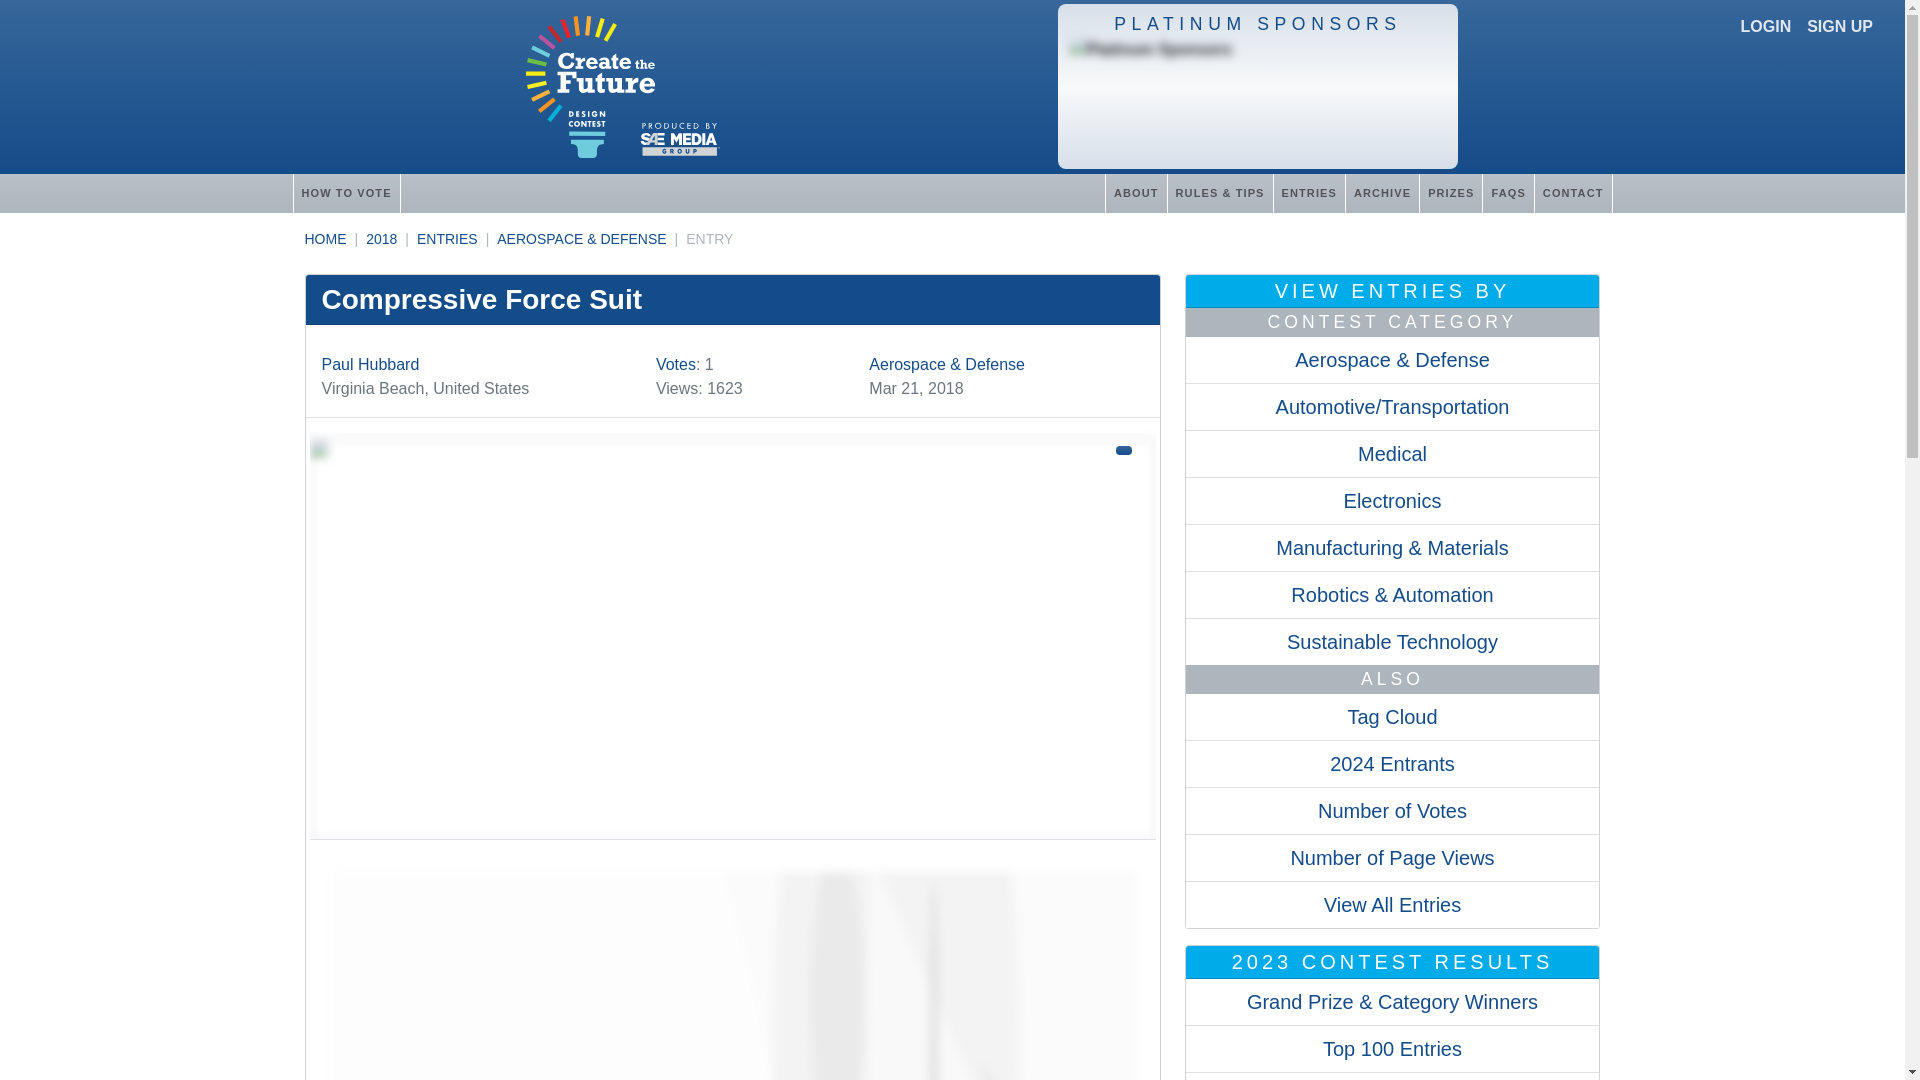  I want to click on Paul Hubbard, so click(371, 364).